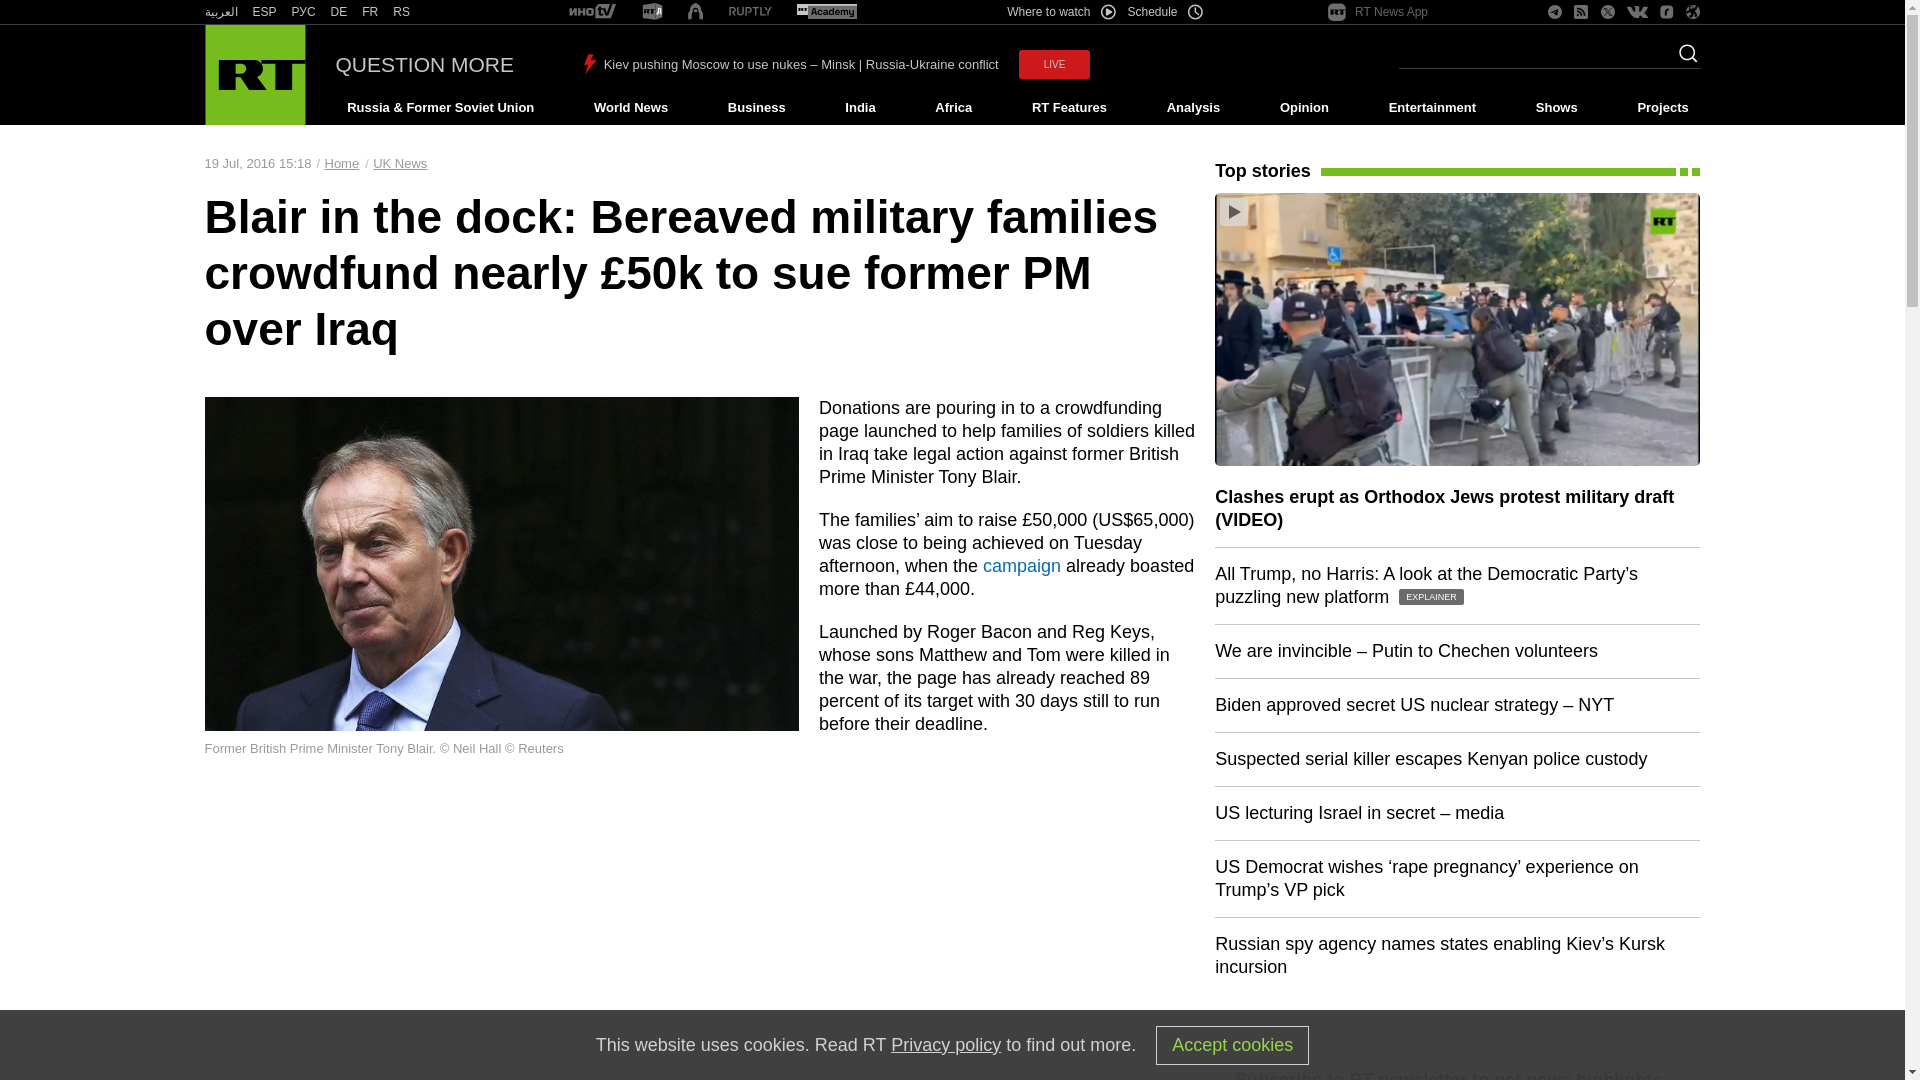  What do you see at coordinates (1060, 12) in the screenshot?
I see `Where to watch` at bounding box center [1060, 12].